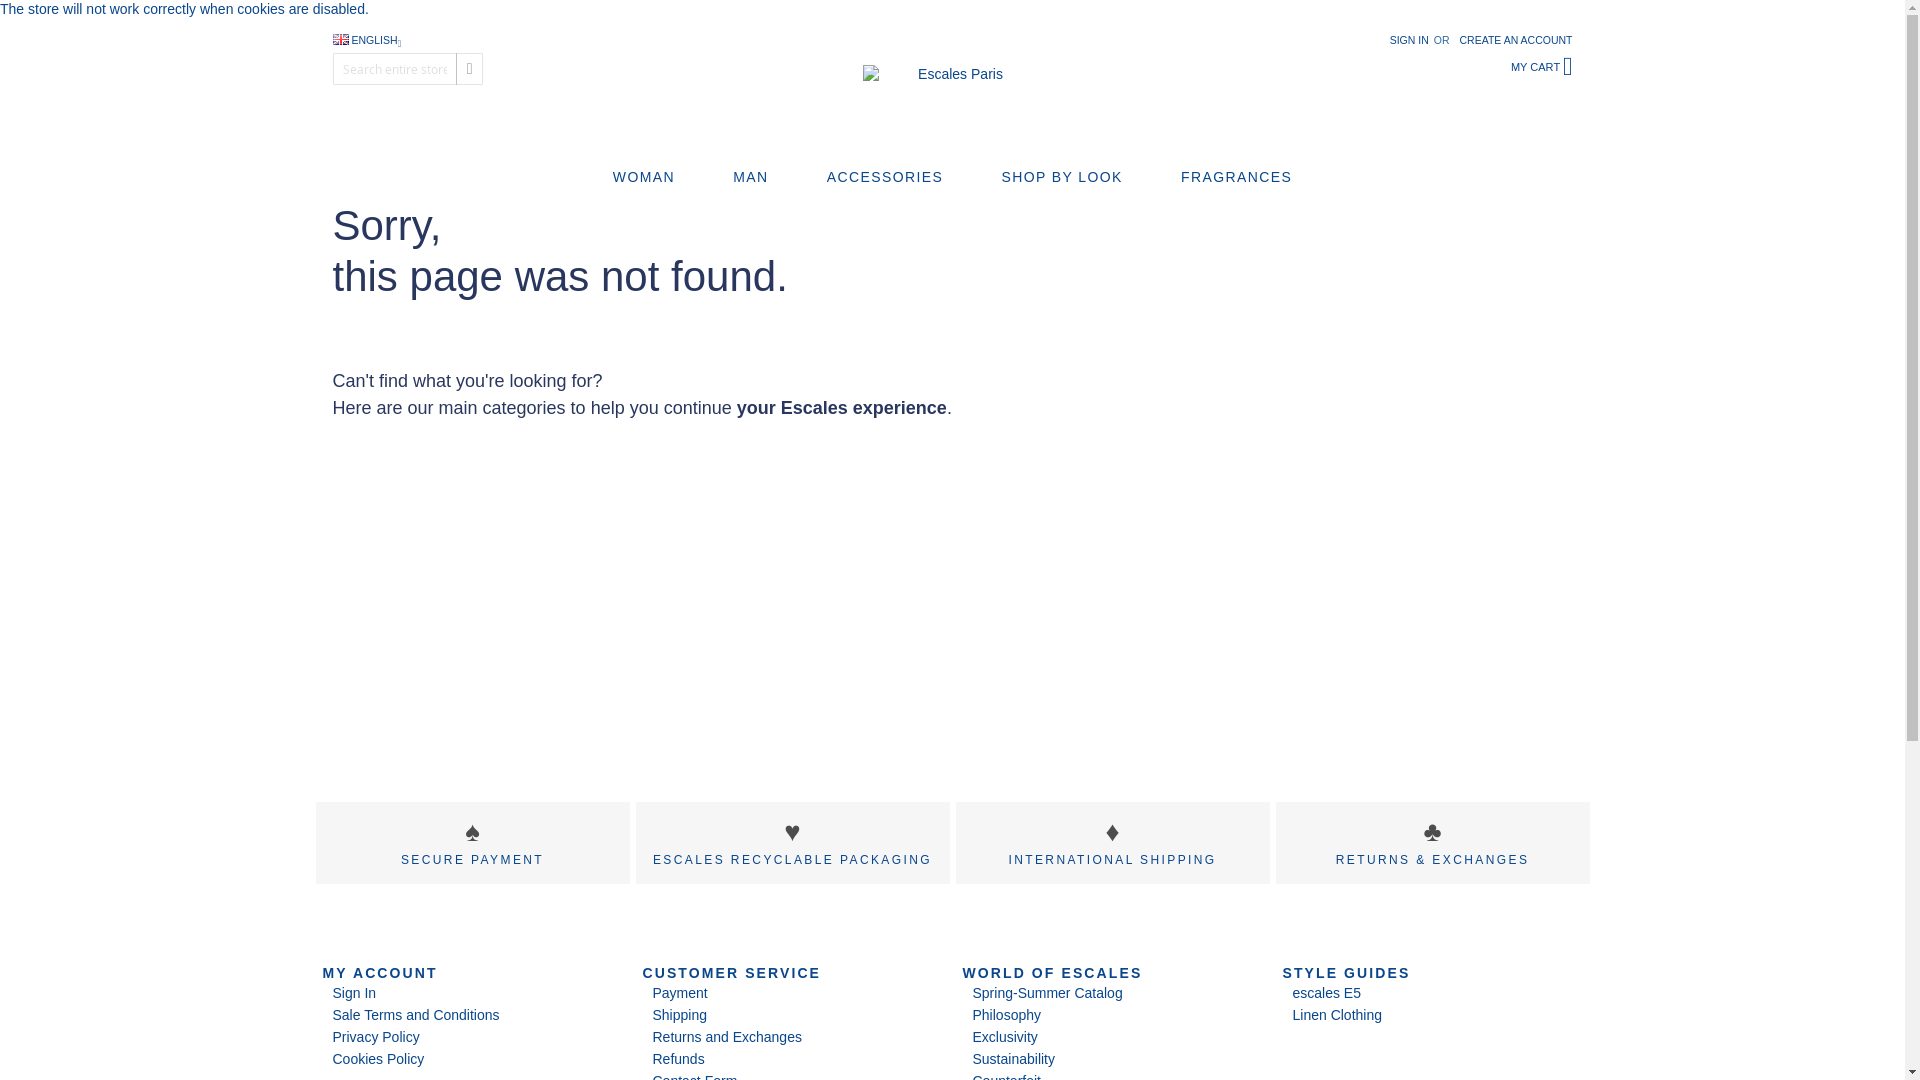 The image size is (1920, 1080). I want to click on MAN, so click(751, 177).